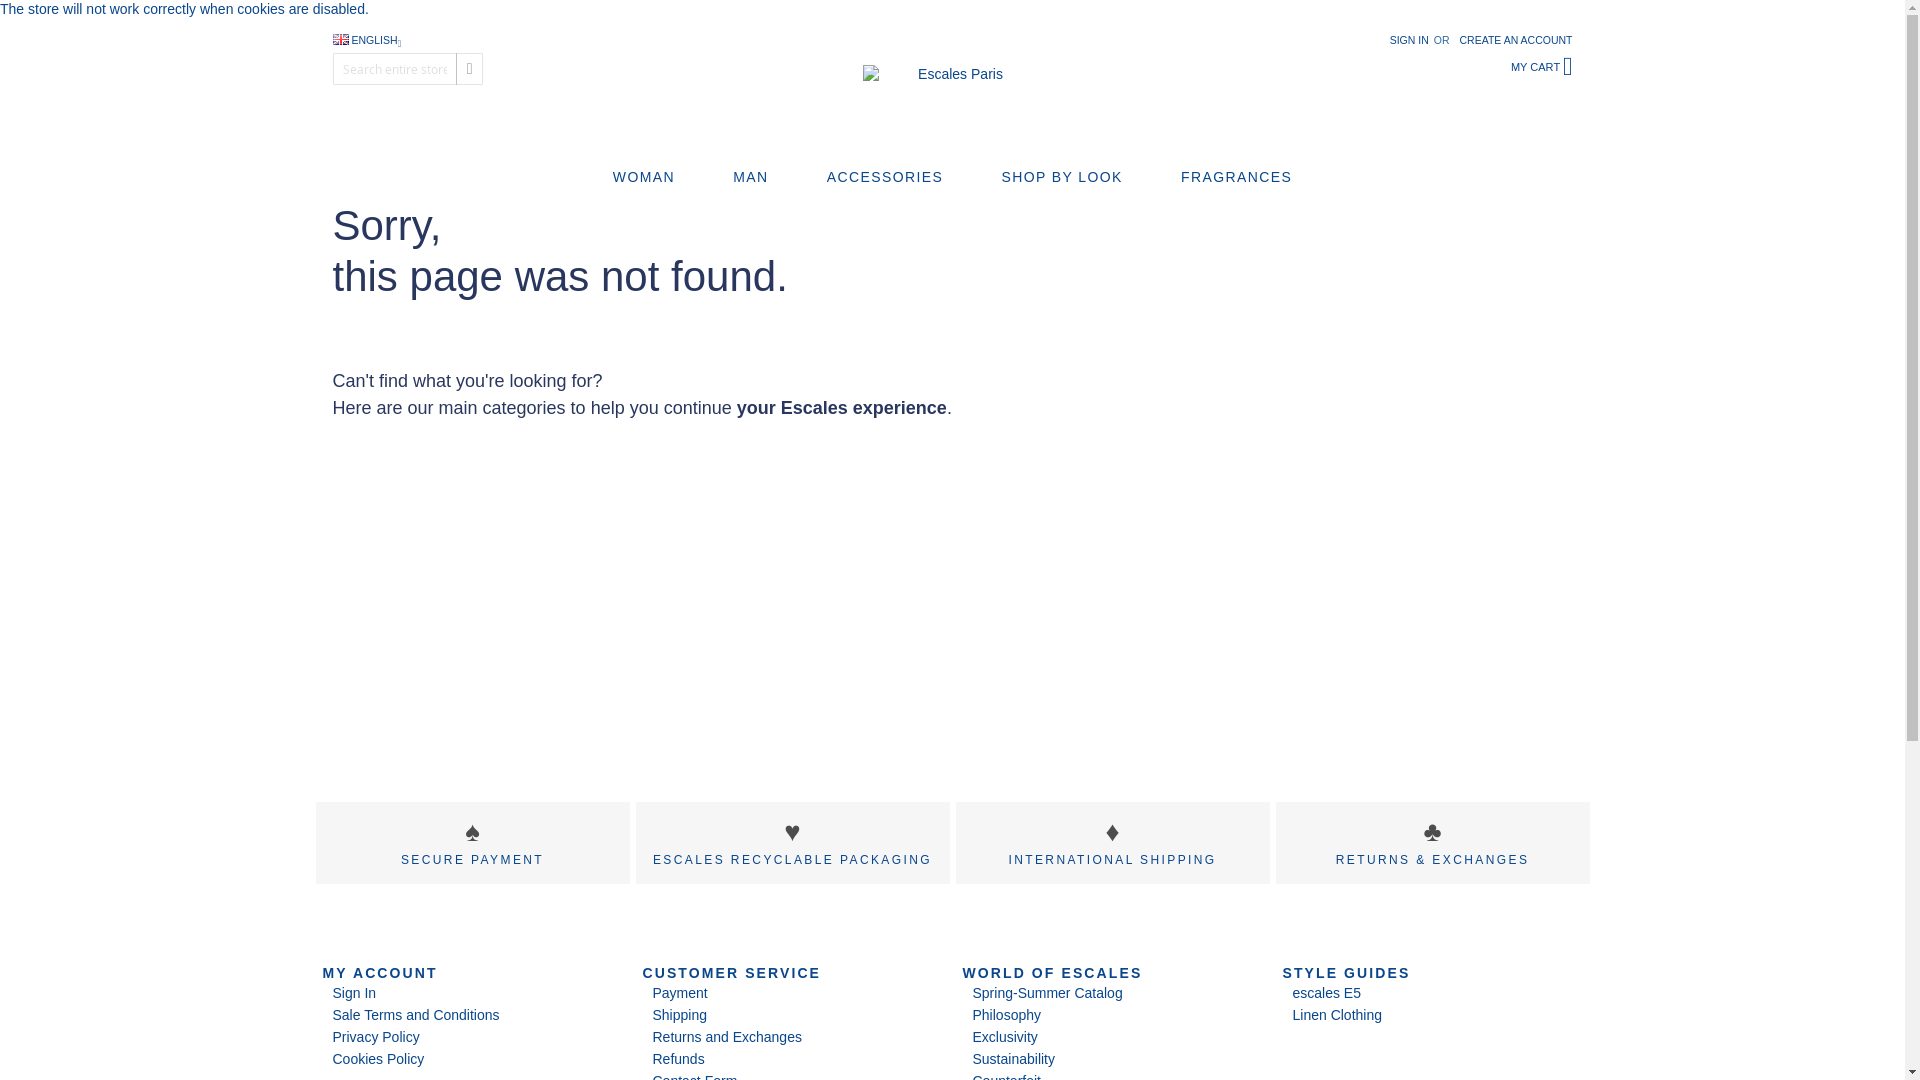 The image size is (1920, 1080). I want to click on MAN, so click(751, 177).